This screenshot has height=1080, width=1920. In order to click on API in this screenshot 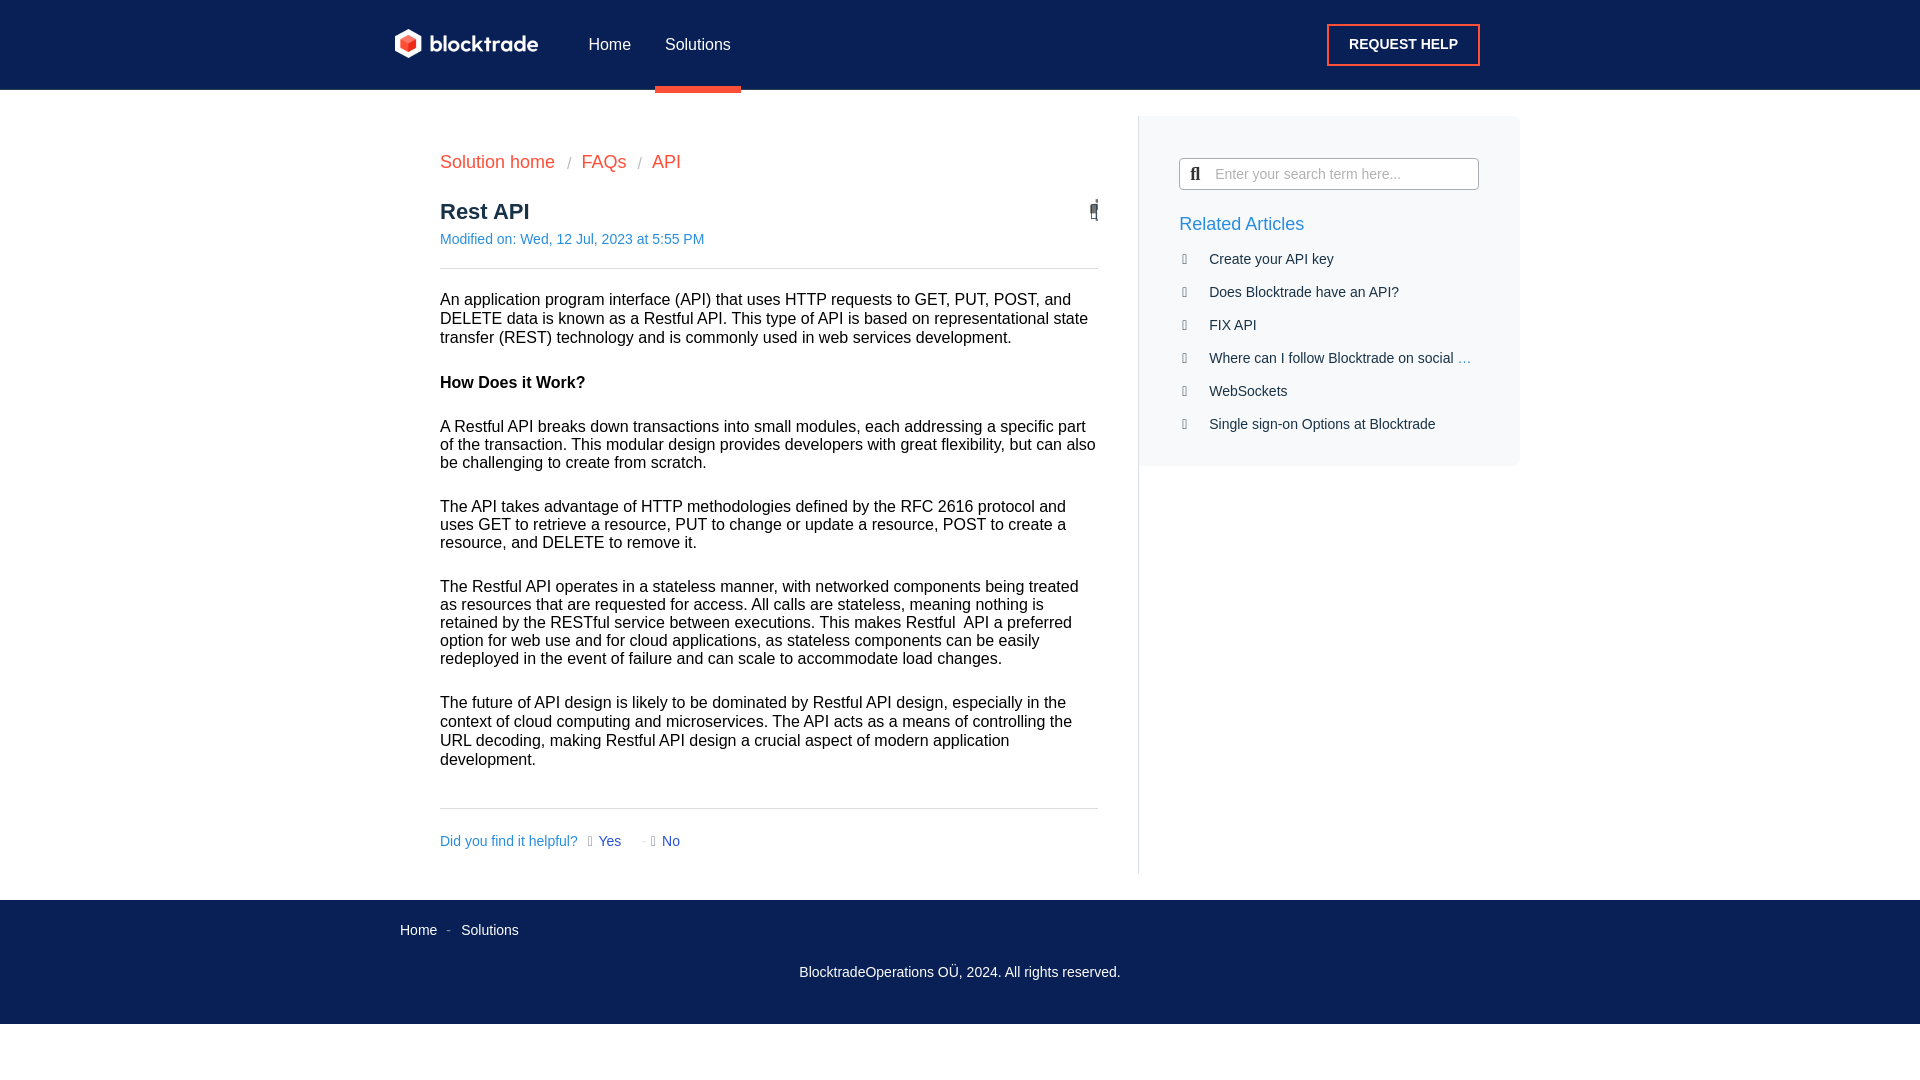, I will do `click(658, 162)`.